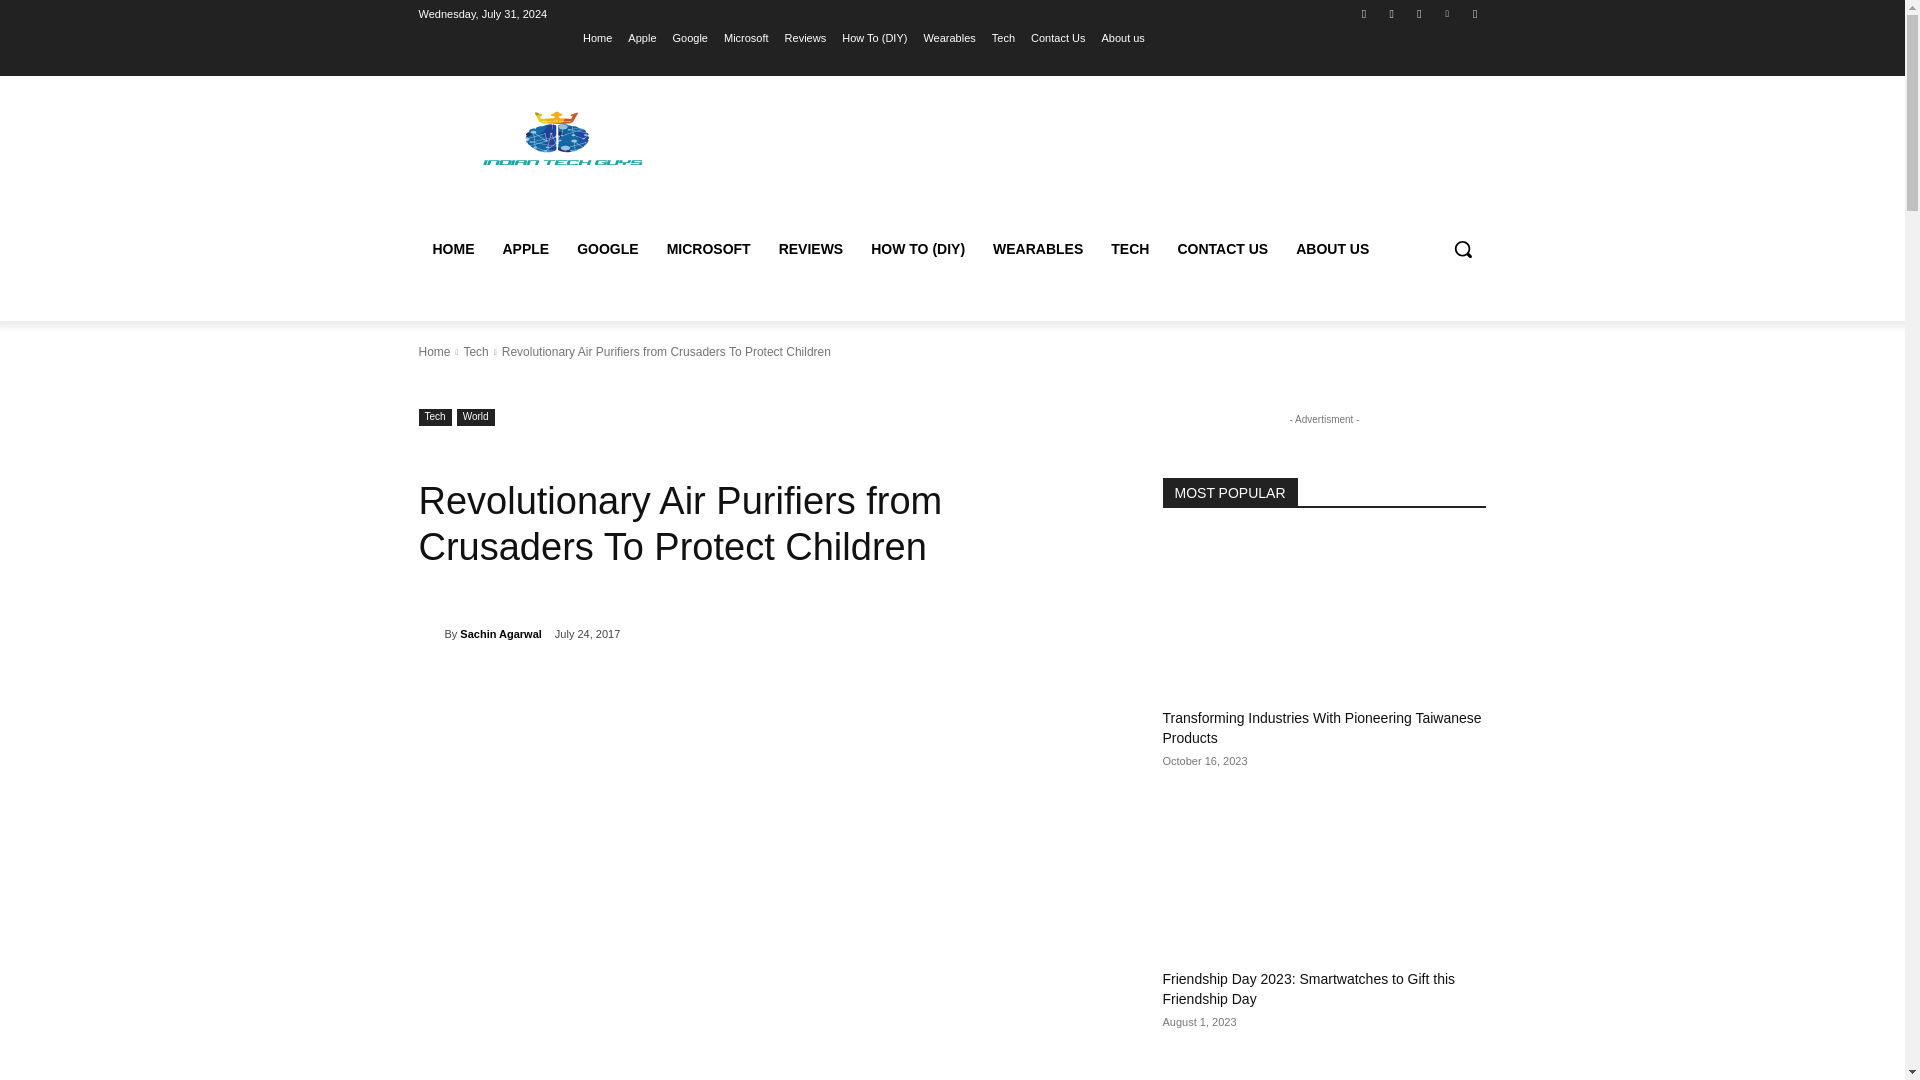 The height and width of the screenshot is (1080, 1920). Describe the element at coordinates (1058, 37) in the screenshot. I see `Contact Us` at that location.